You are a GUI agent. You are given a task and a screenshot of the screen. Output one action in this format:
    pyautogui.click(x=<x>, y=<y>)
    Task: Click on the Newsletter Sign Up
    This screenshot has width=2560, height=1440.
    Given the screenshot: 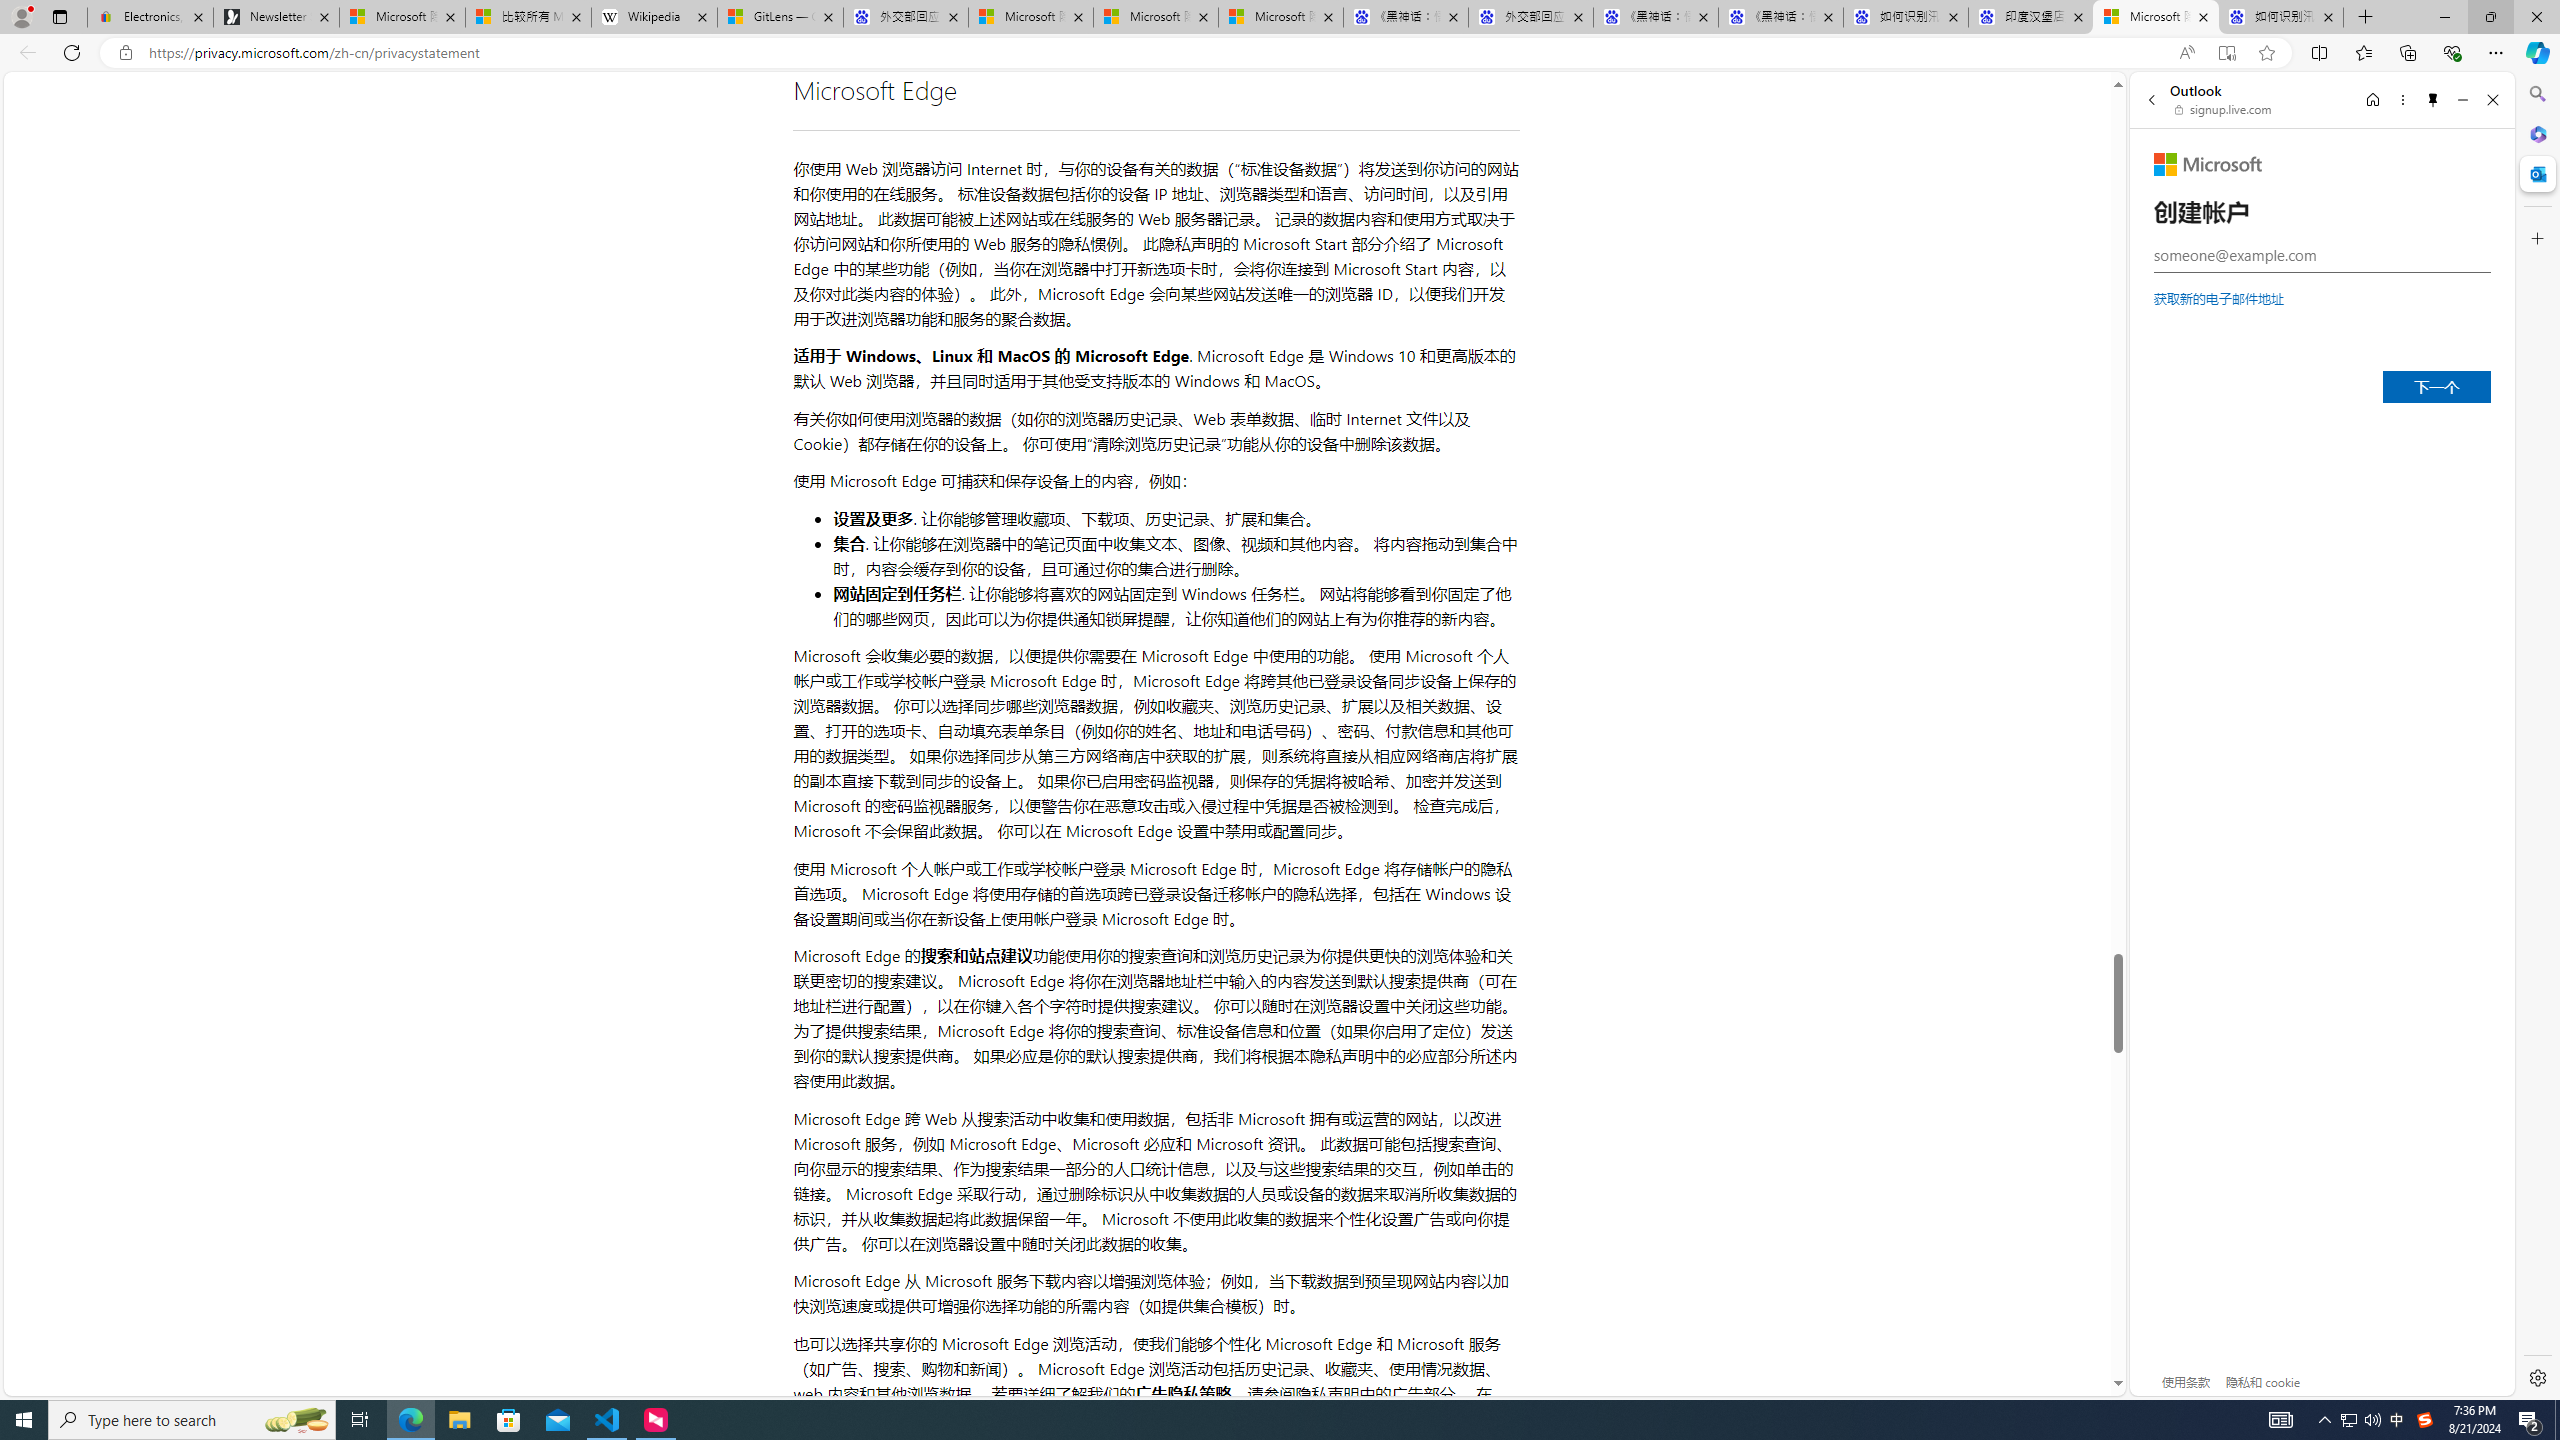 What is the action you would take?
    pyautogui.click(x=276, y=17)
    